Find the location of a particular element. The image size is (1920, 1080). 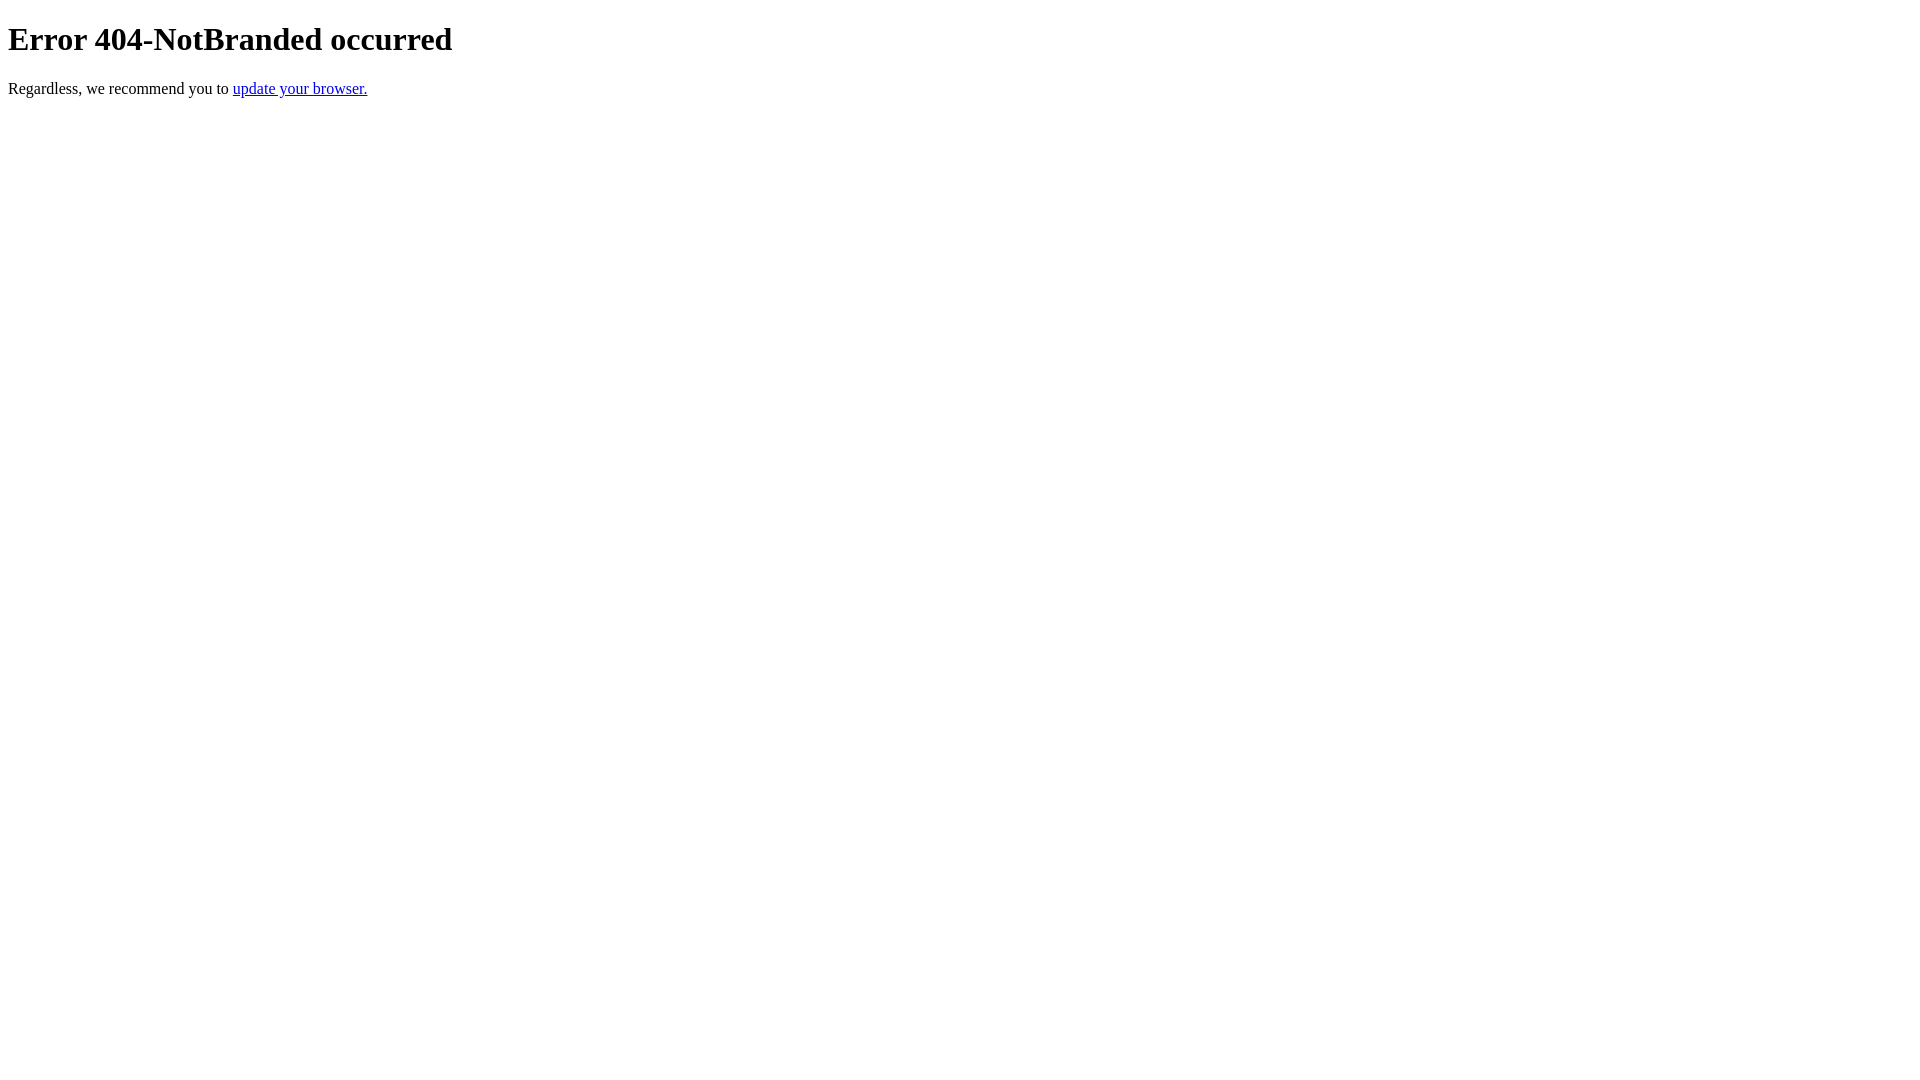

update your browser. is located at coordinates (300, 88).